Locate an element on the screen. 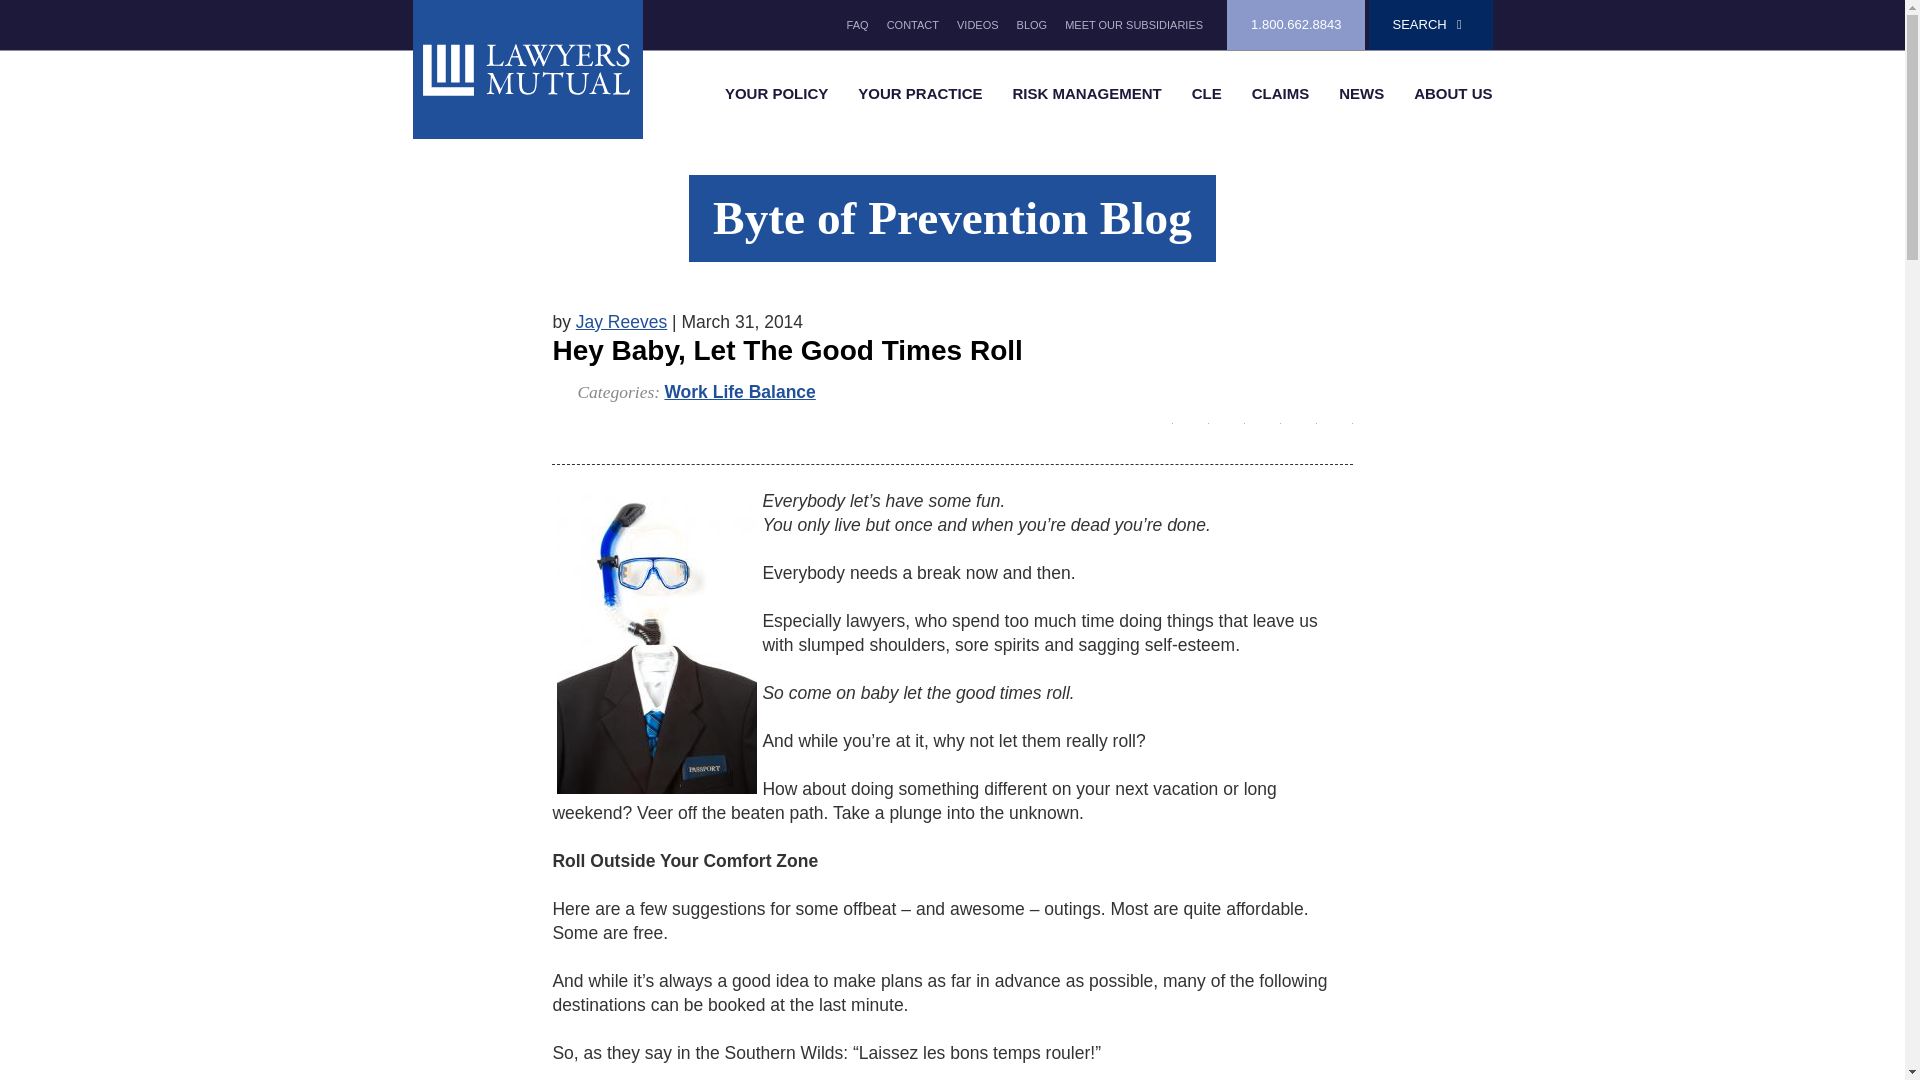  CLE is located at coordinates (1206, 94).